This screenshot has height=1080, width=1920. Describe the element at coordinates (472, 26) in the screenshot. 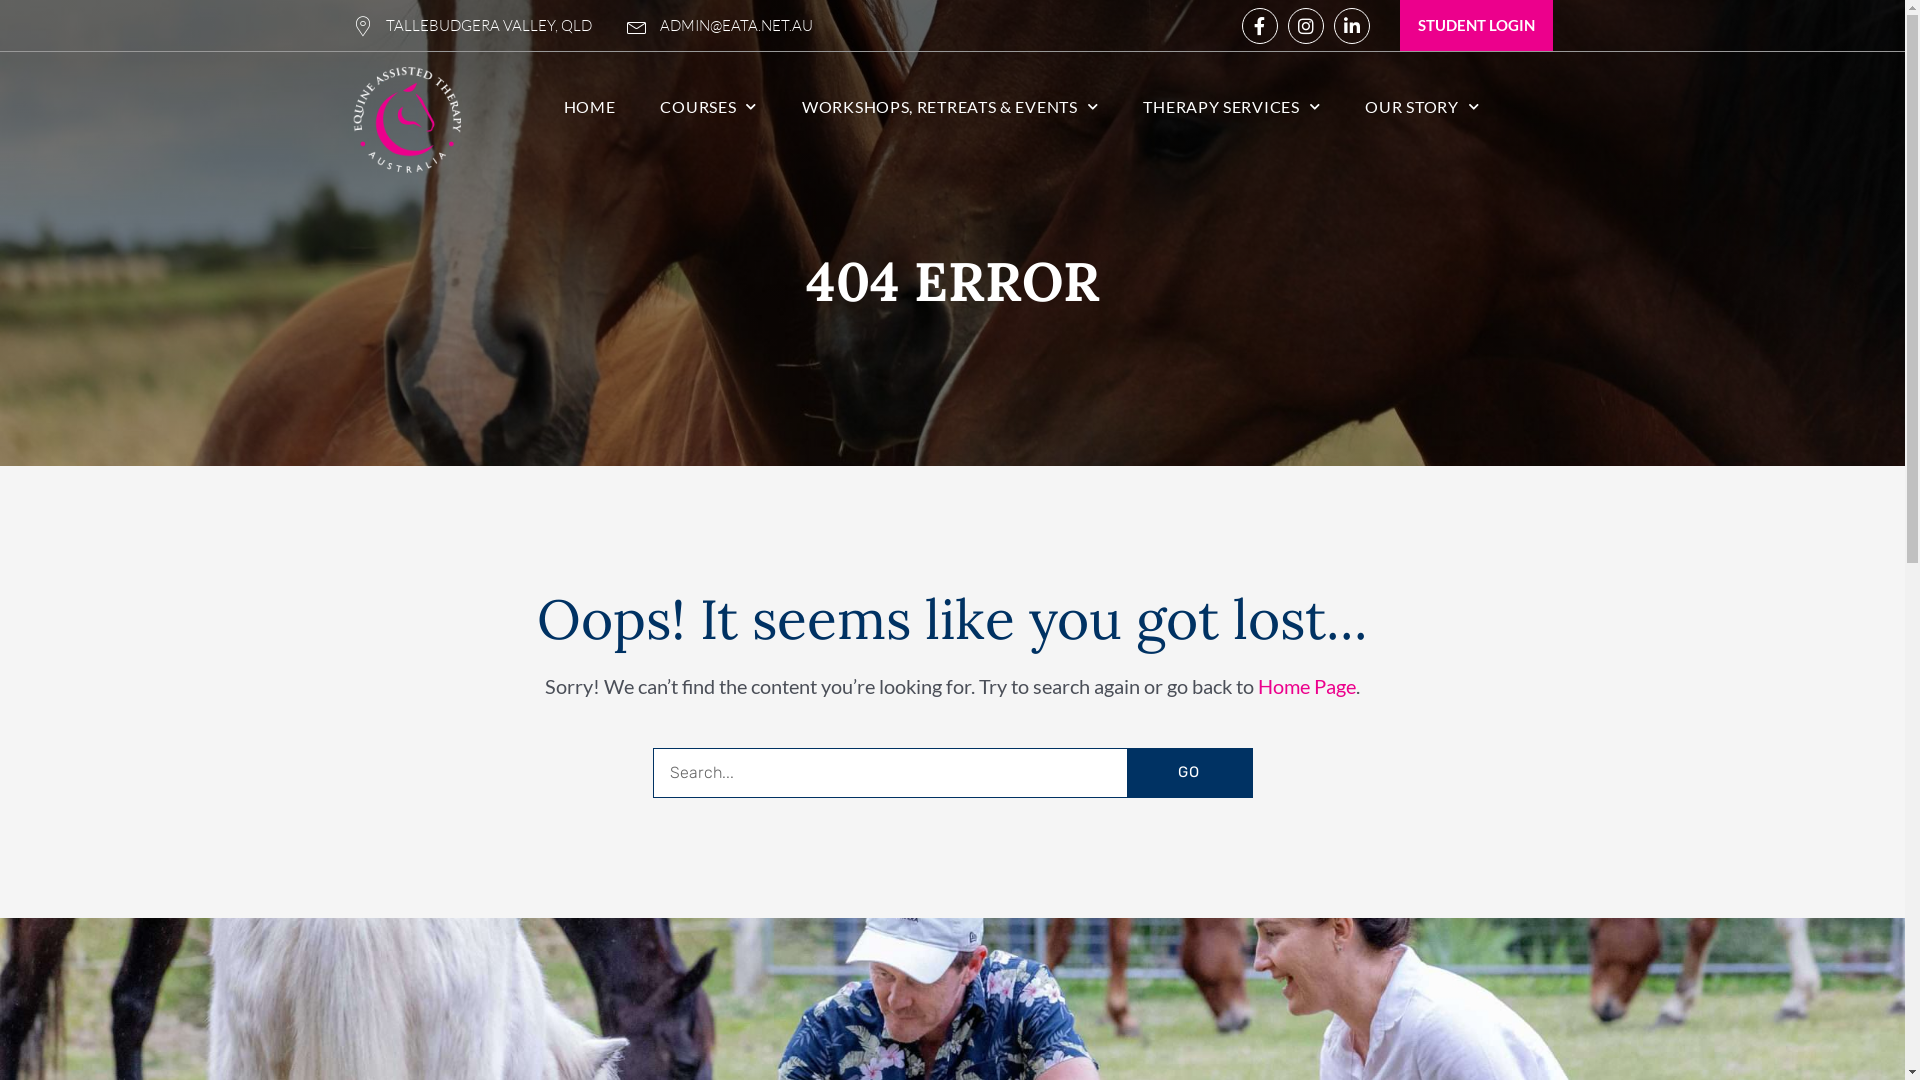

I see `TALLEBUDGERA VALLEY, QLD` at that location.